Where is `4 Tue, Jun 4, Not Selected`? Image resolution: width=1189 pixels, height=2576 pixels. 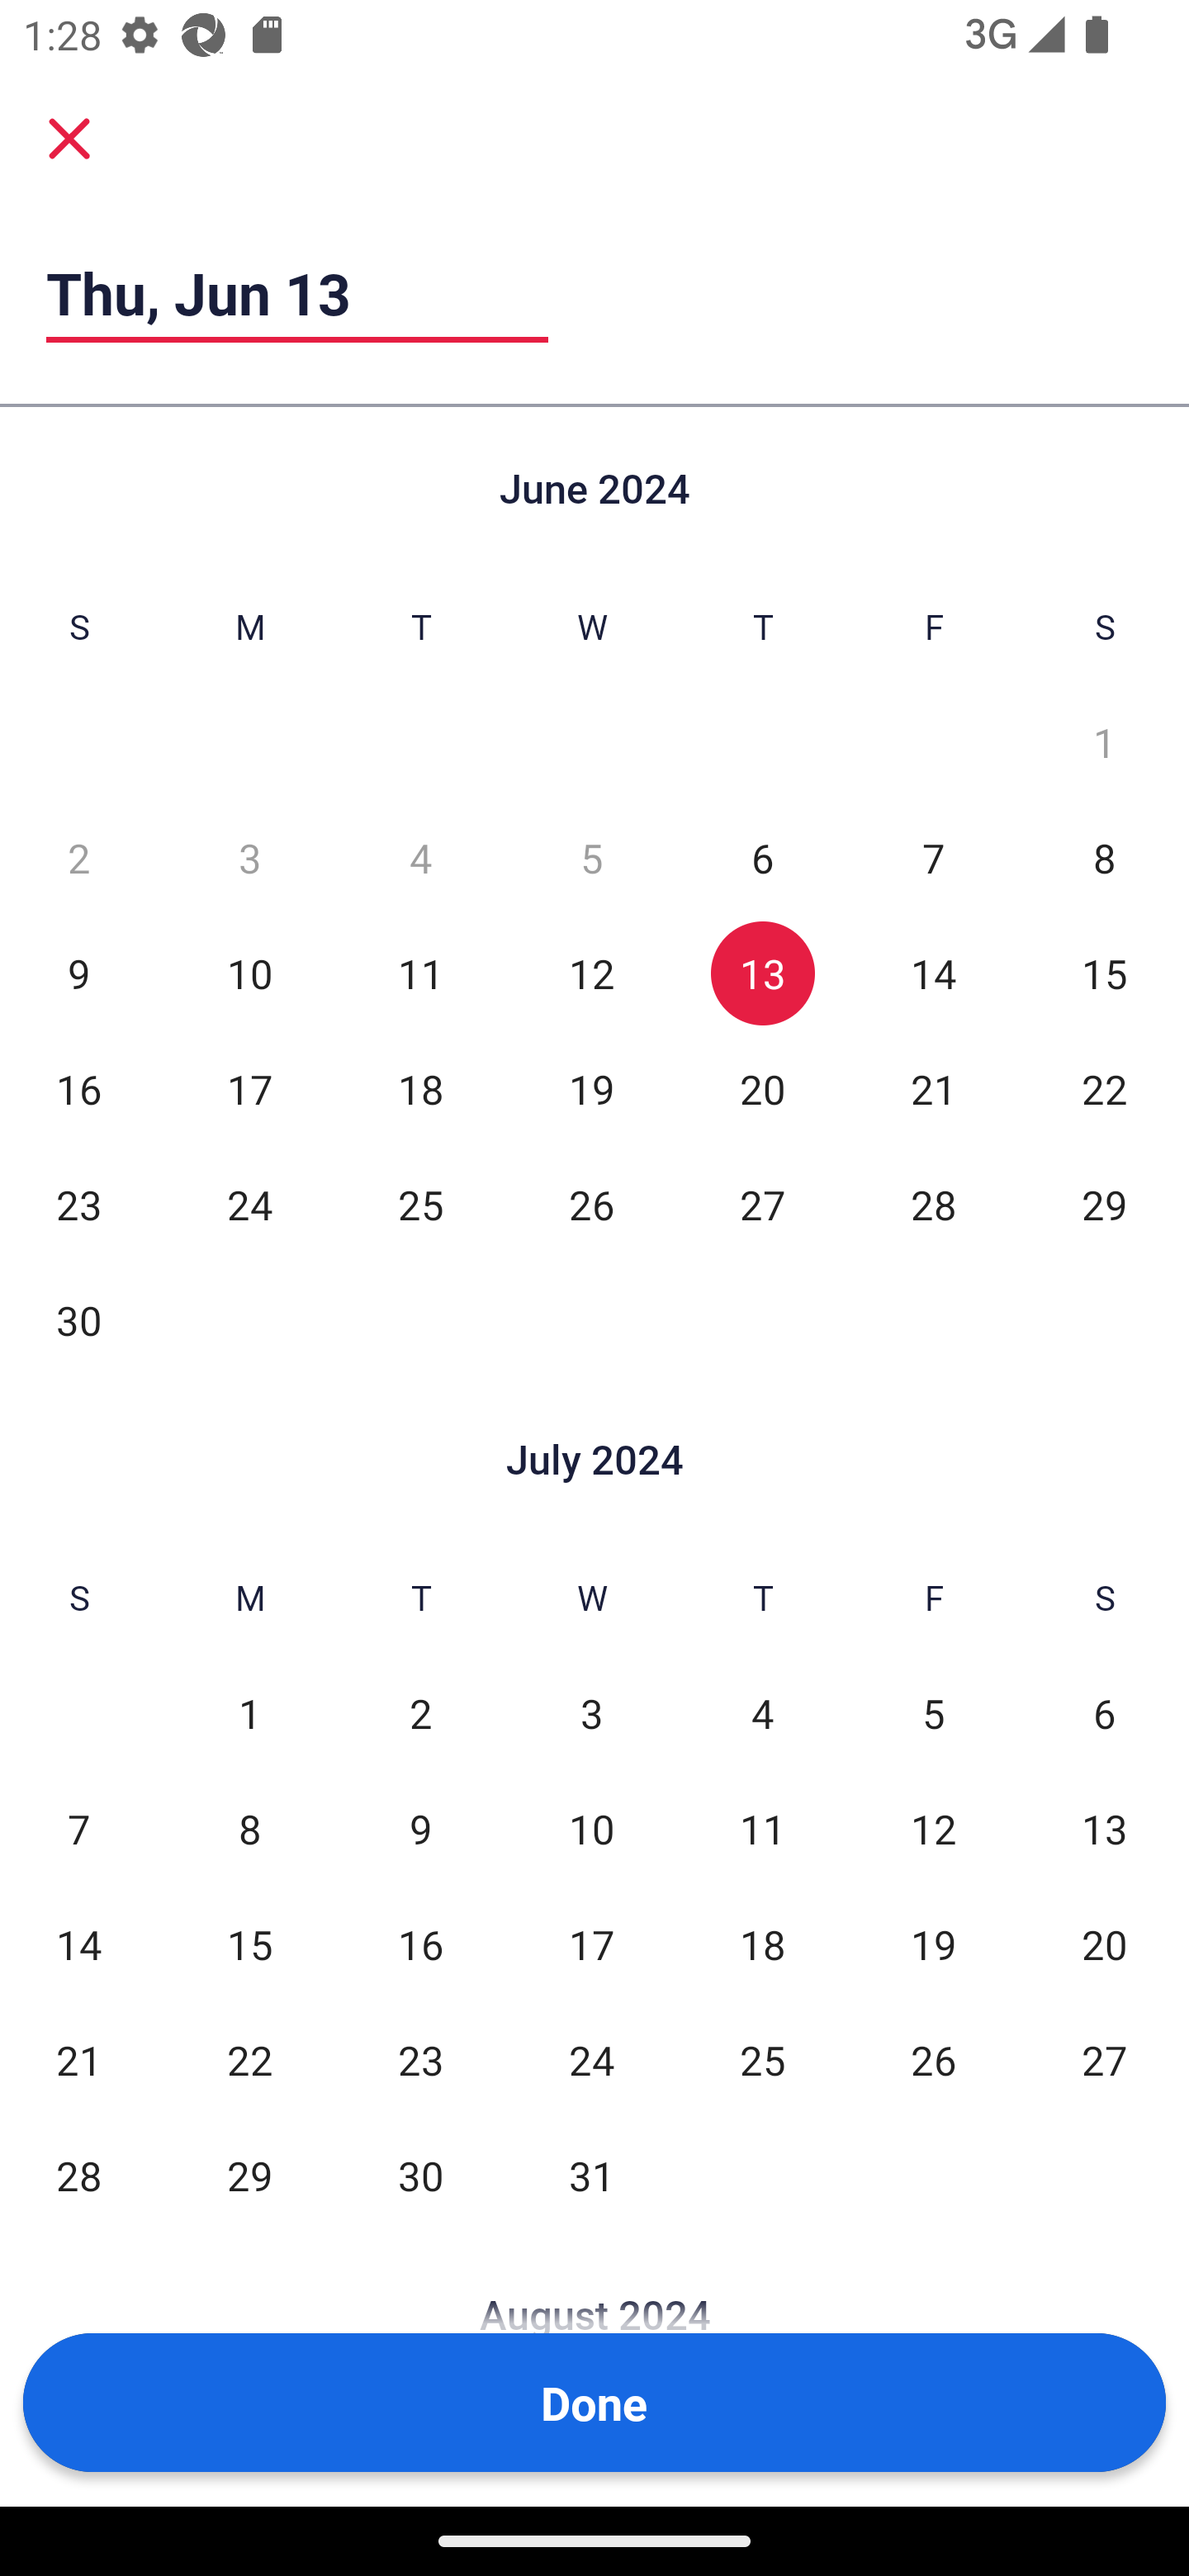 4 Tue, Jun 4, Not Selected is located at coordinates (421, 857).